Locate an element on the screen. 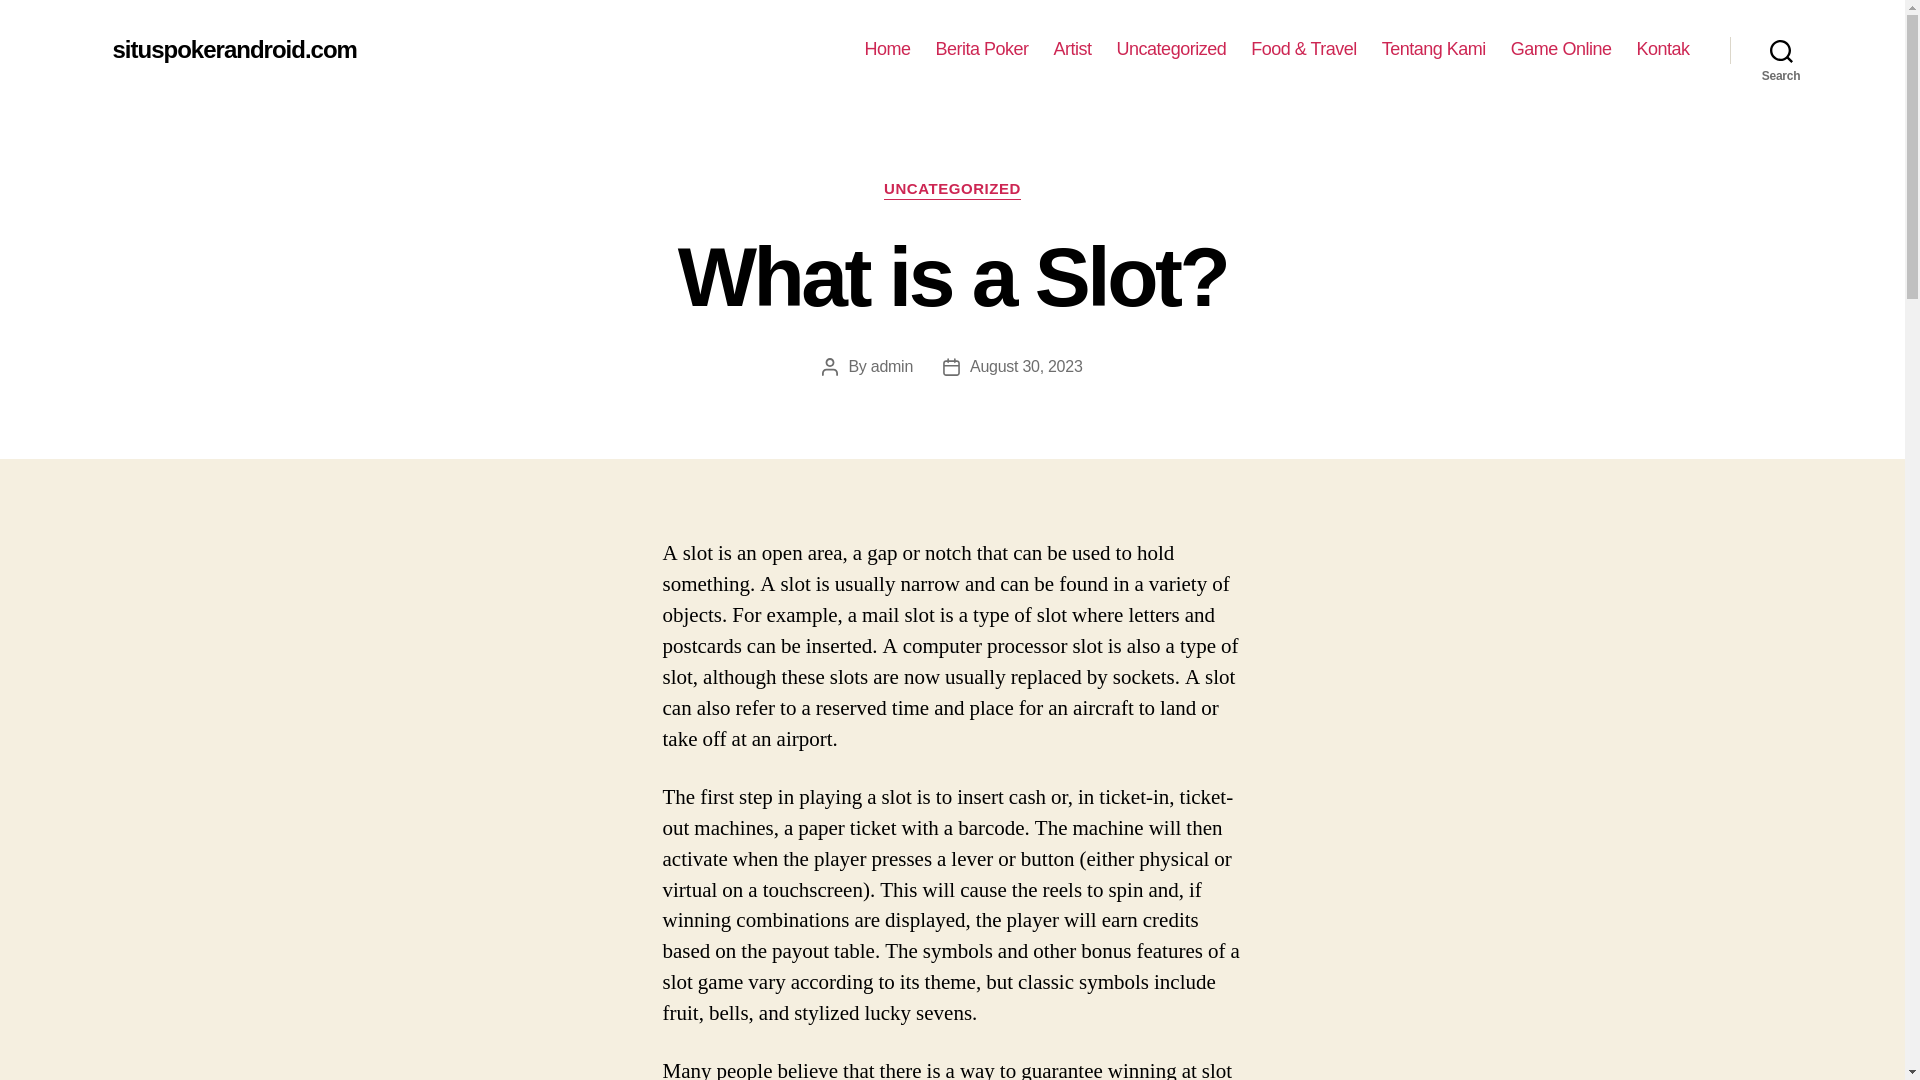 Image resolution: width=1920 pixels, height=1080 pixels. Game Online is located at coordinates (1562, 49).